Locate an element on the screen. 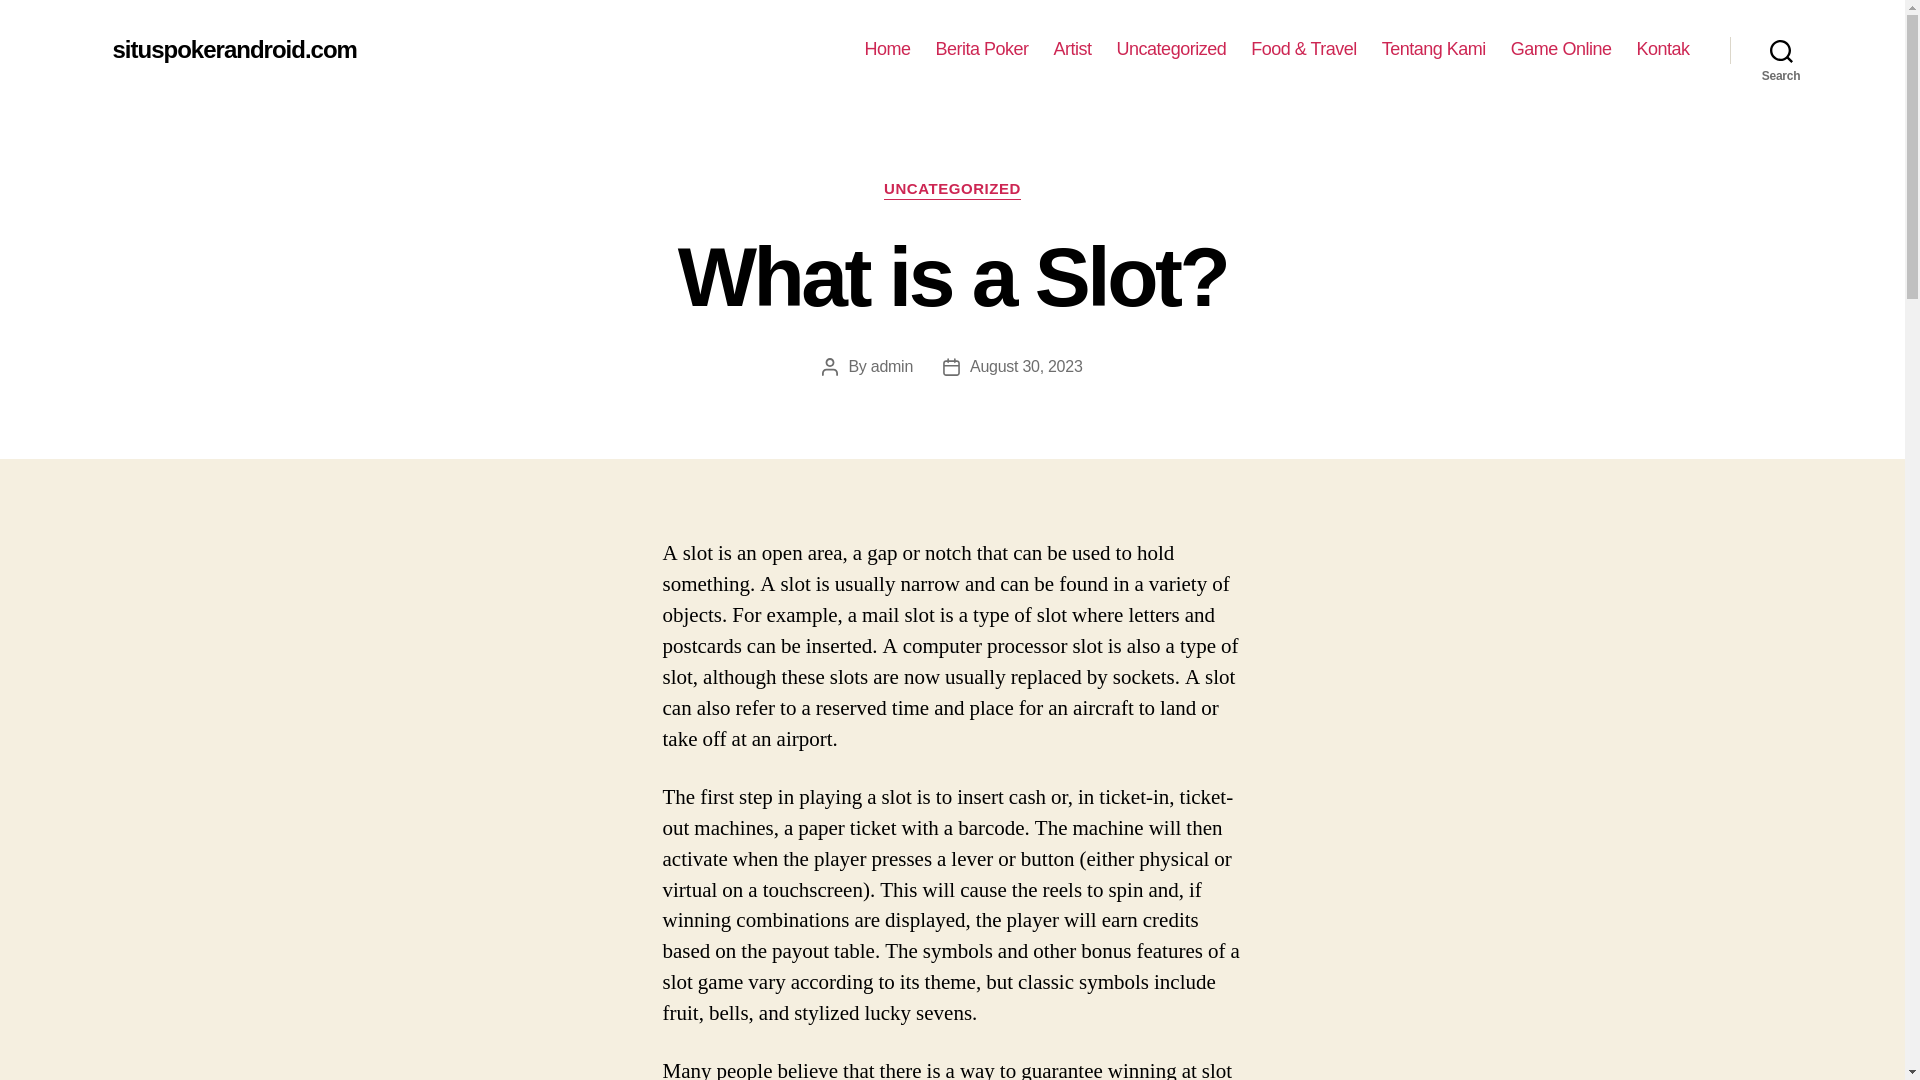 Image resolution: width=1920 pixels, height=1080 pixels. Game Online is located at coordinates (1562, 49).